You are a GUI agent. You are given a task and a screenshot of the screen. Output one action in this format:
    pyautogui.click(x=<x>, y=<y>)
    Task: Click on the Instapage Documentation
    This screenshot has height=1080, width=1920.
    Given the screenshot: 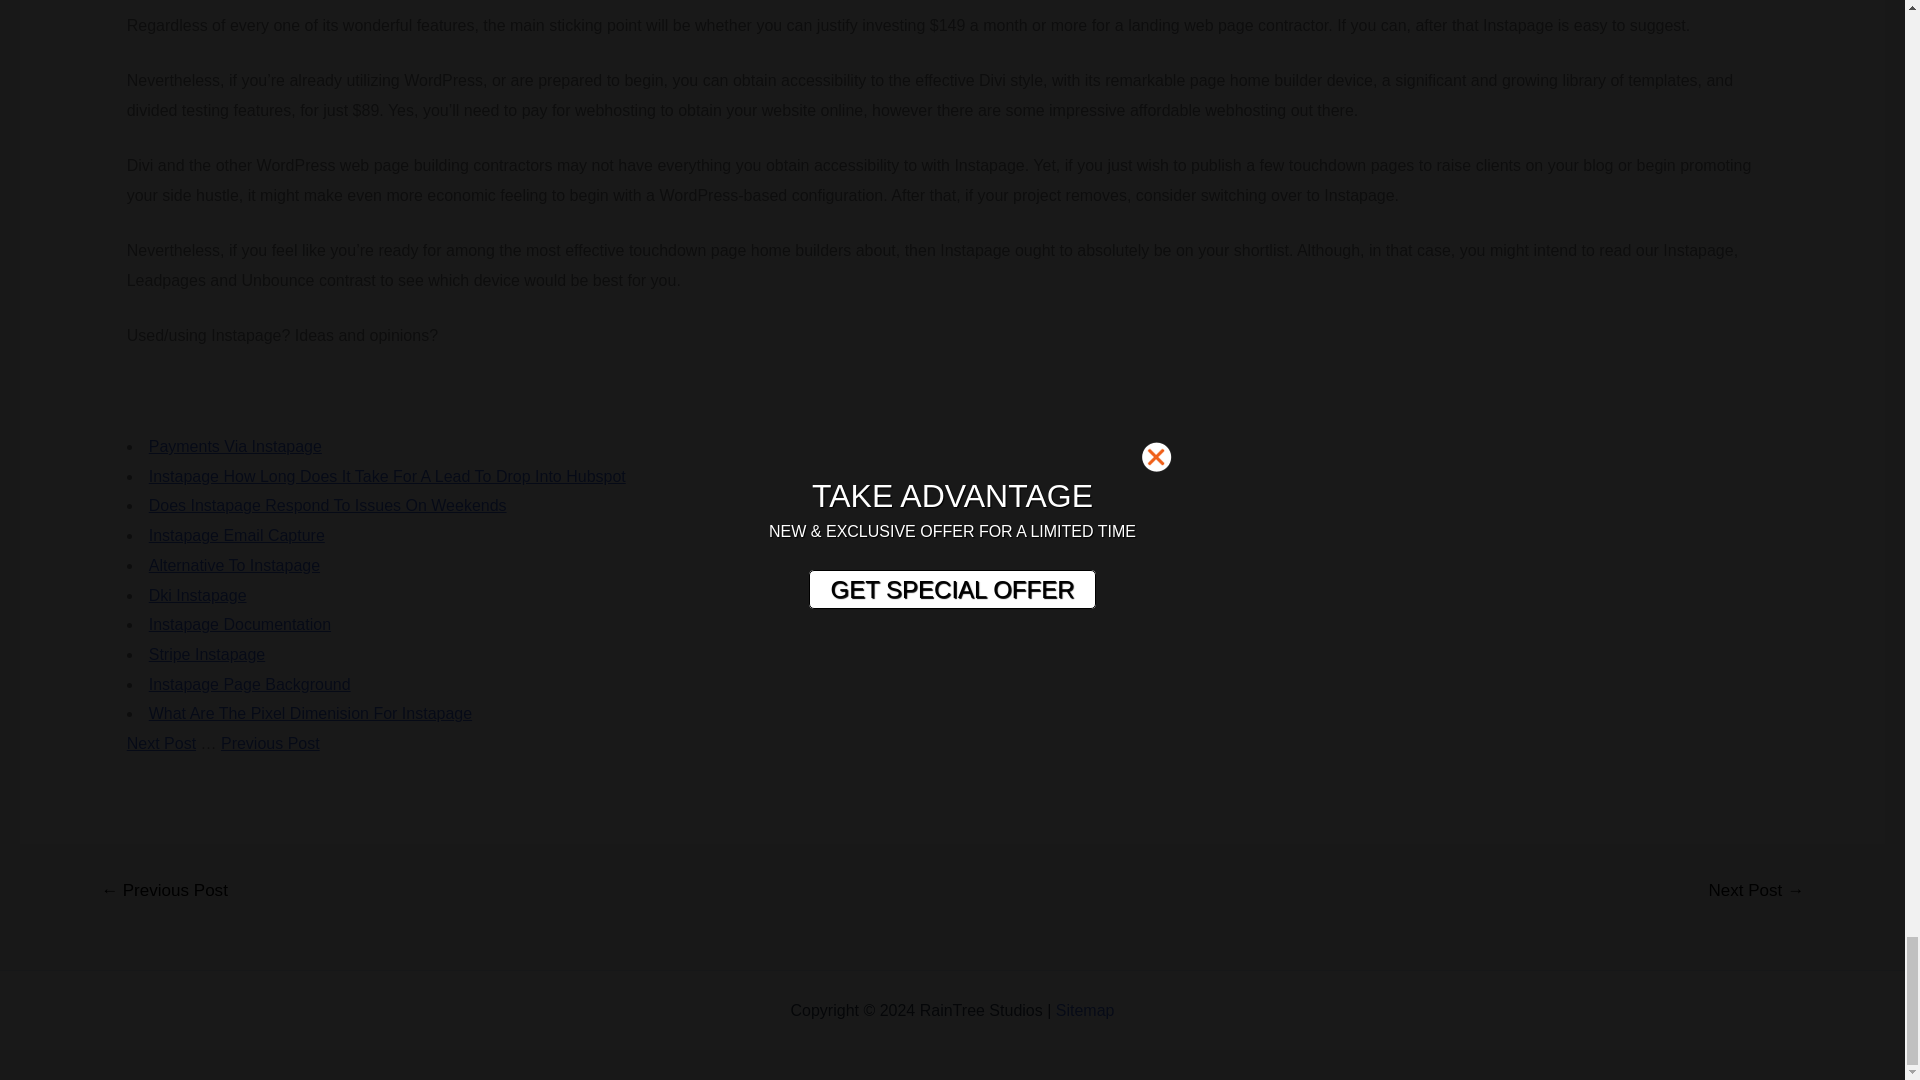 What is the action you would take?
    pyautogui.click(x=240, y=624)
    